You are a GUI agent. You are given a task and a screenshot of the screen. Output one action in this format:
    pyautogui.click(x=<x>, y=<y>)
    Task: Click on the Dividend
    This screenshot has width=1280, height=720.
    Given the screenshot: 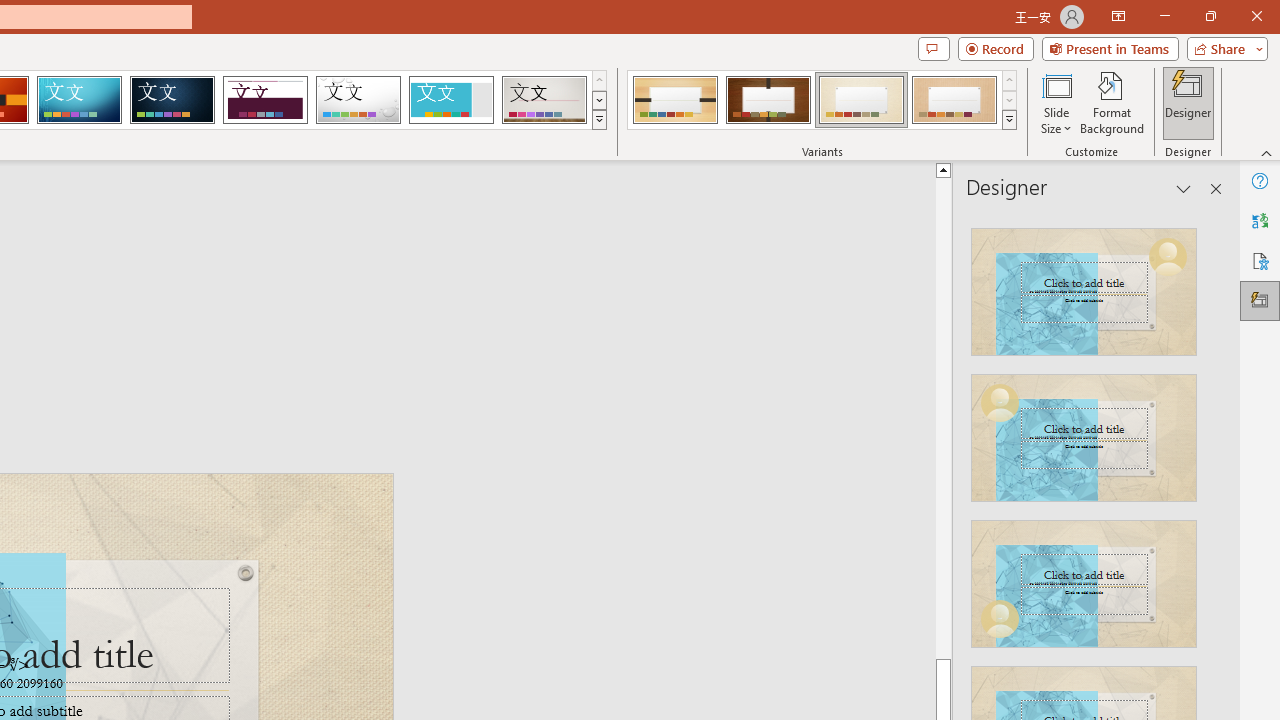 What is the action you would take?
    pyautogui.click(x=265, y=100)
    